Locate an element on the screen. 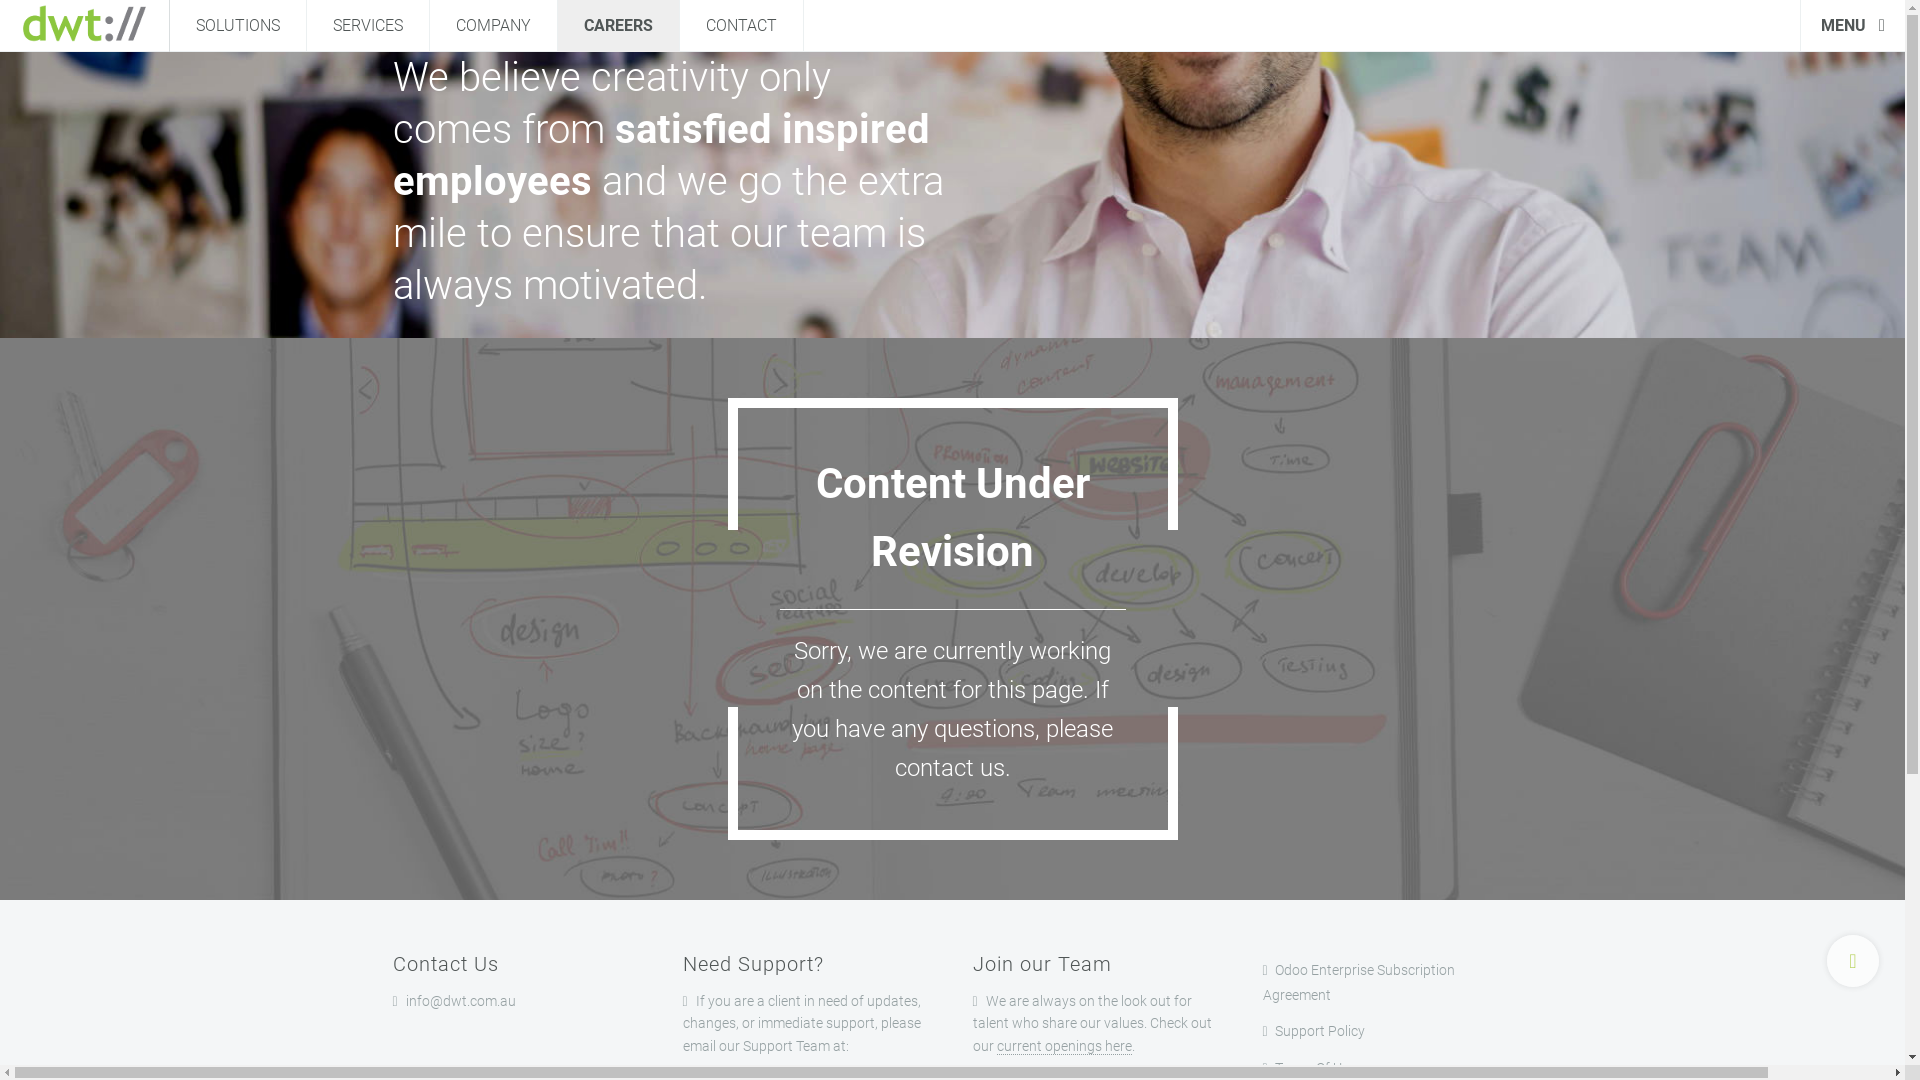  Back to Top is located at coordinates (1853, 961).